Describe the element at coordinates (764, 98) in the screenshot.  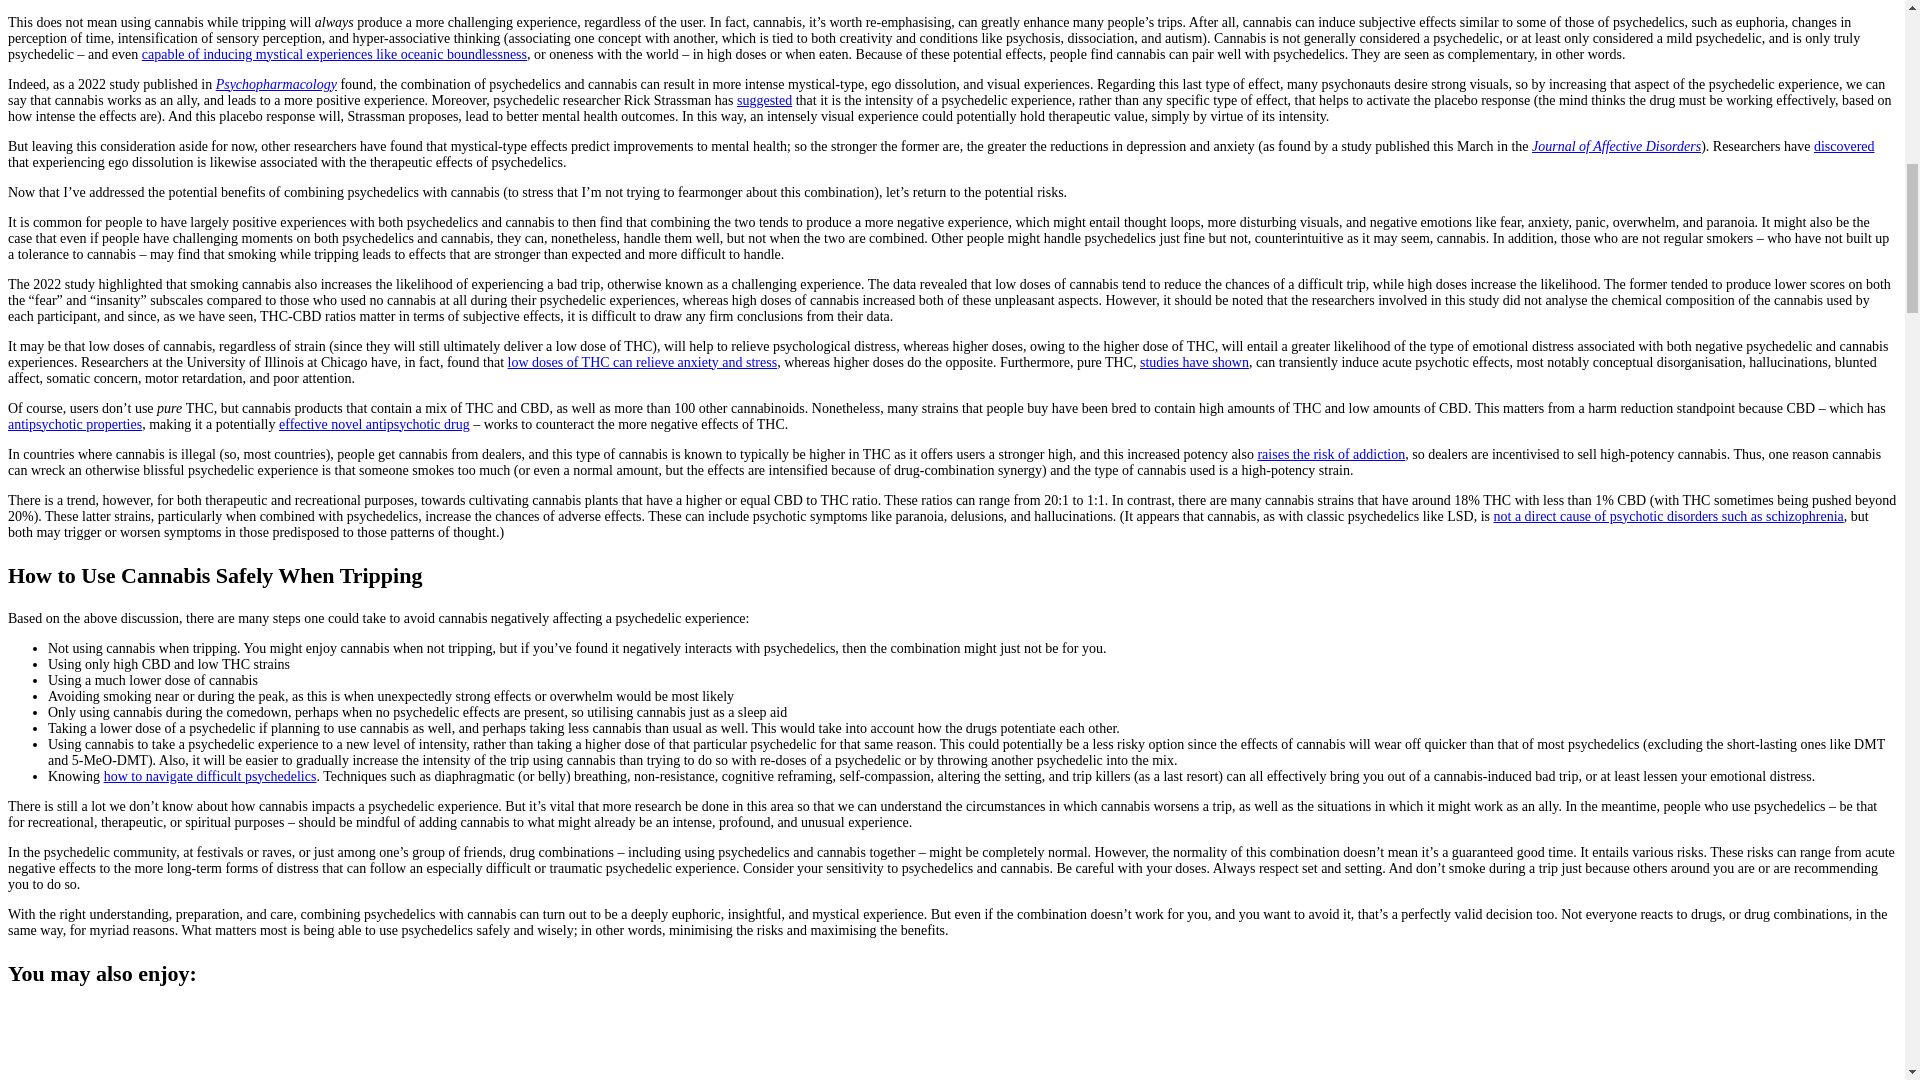
I see `suggested` at that location.